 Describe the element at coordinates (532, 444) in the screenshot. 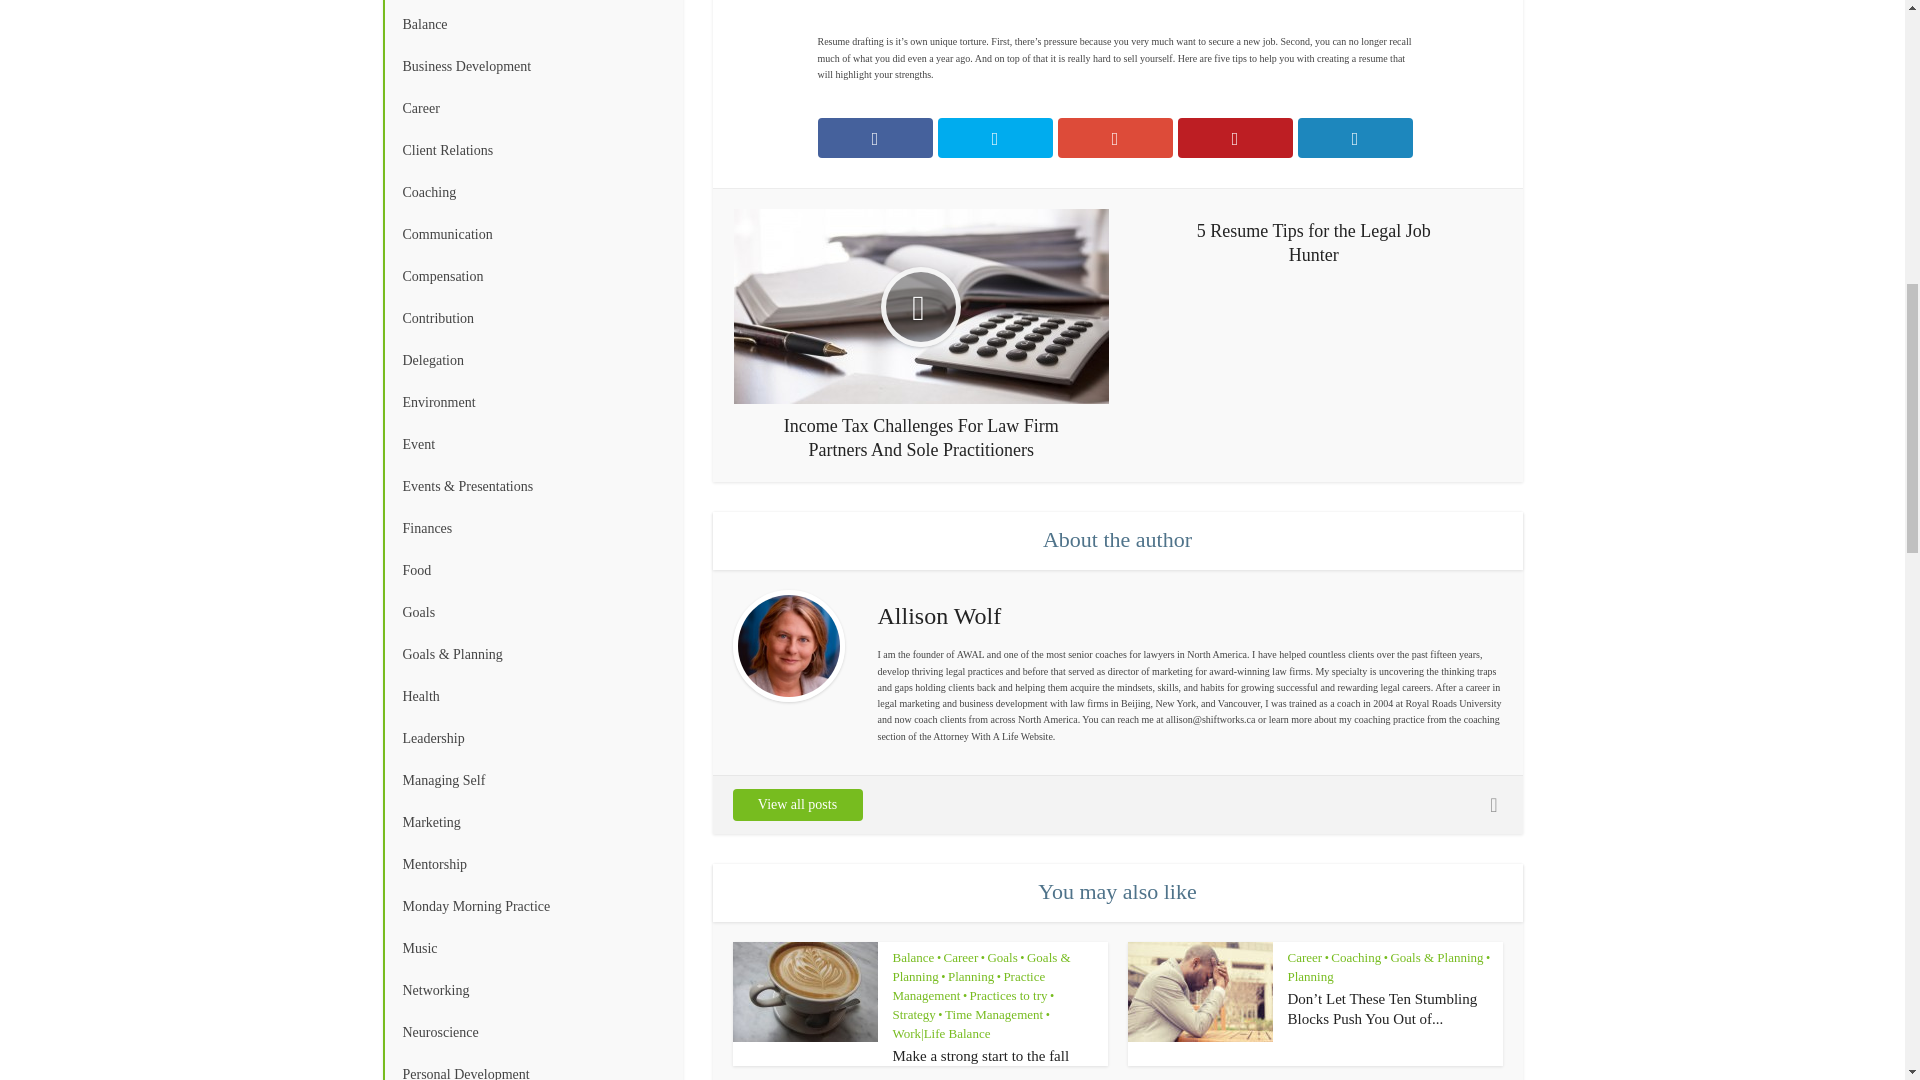

I see `Event` at that location.